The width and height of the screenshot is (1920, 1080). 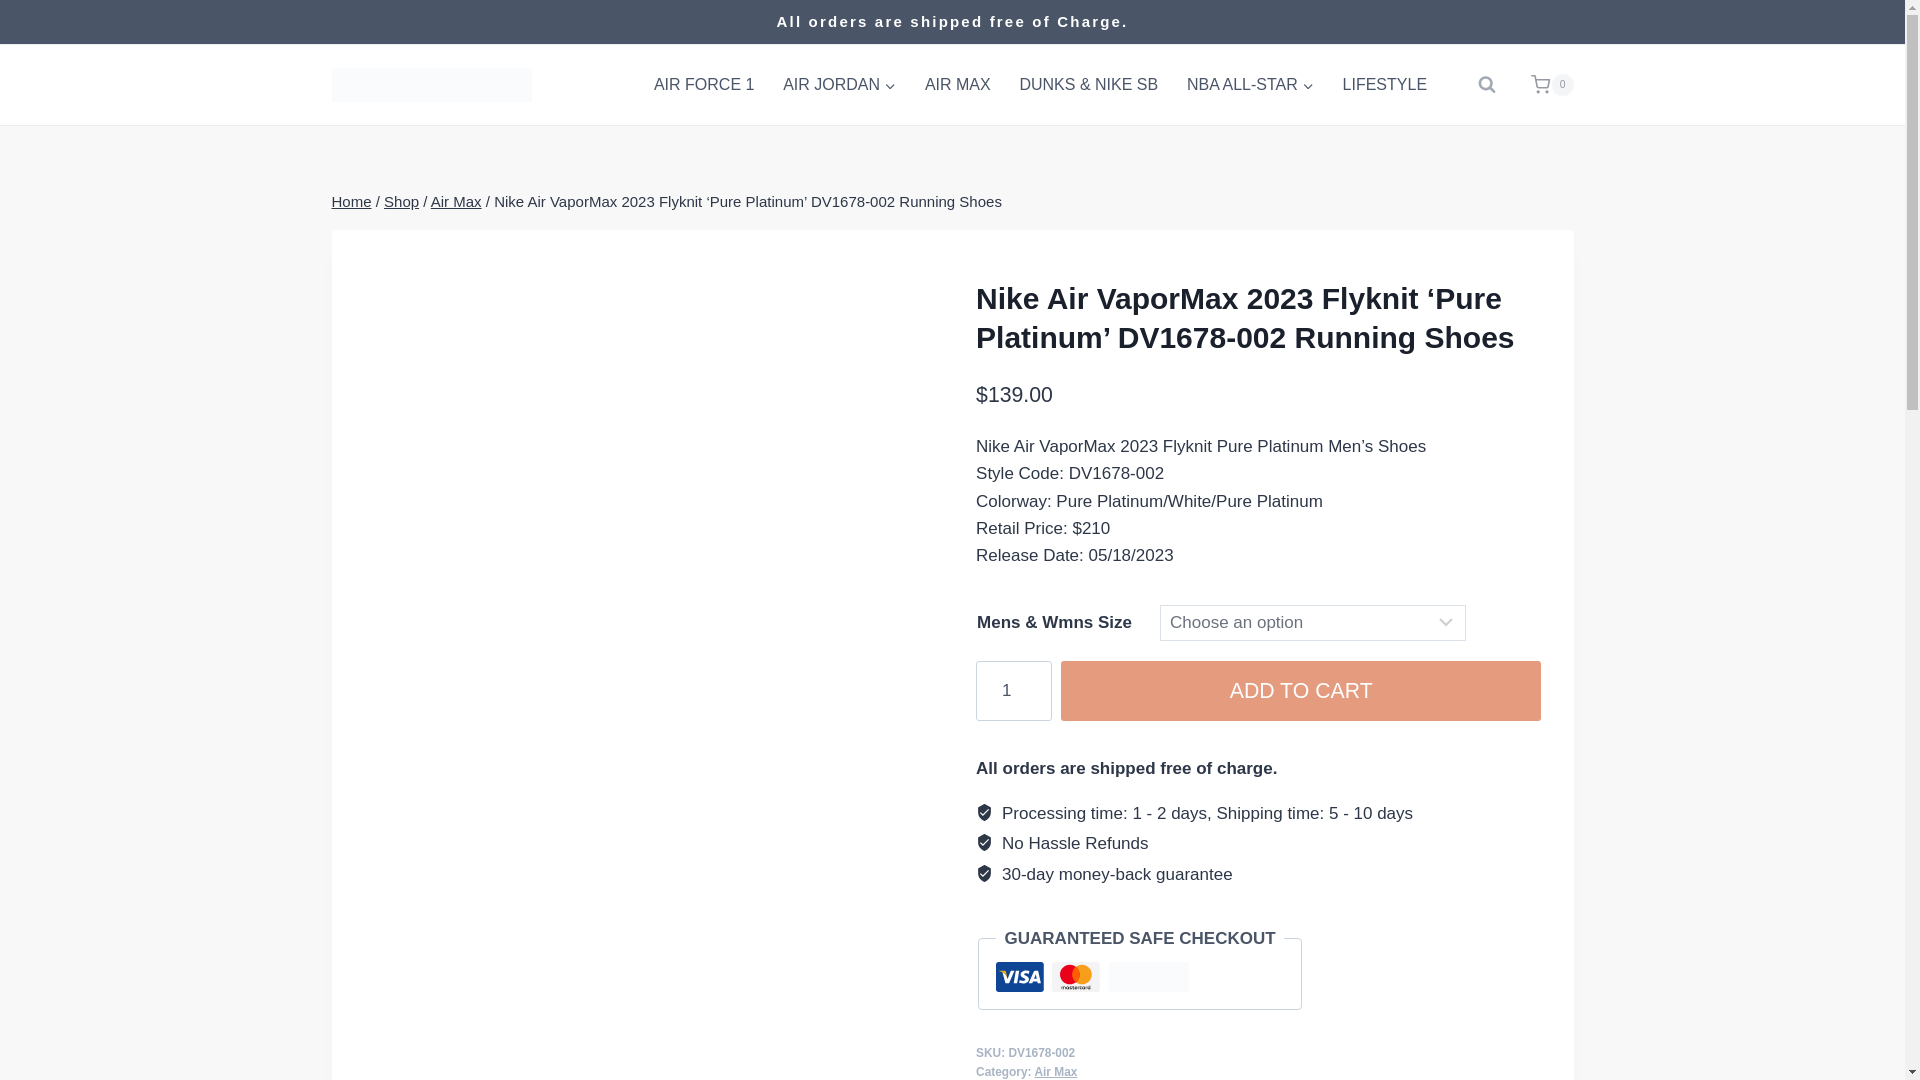 I want to click on NBA ALL-STAR, so click(x=1250, y=85).